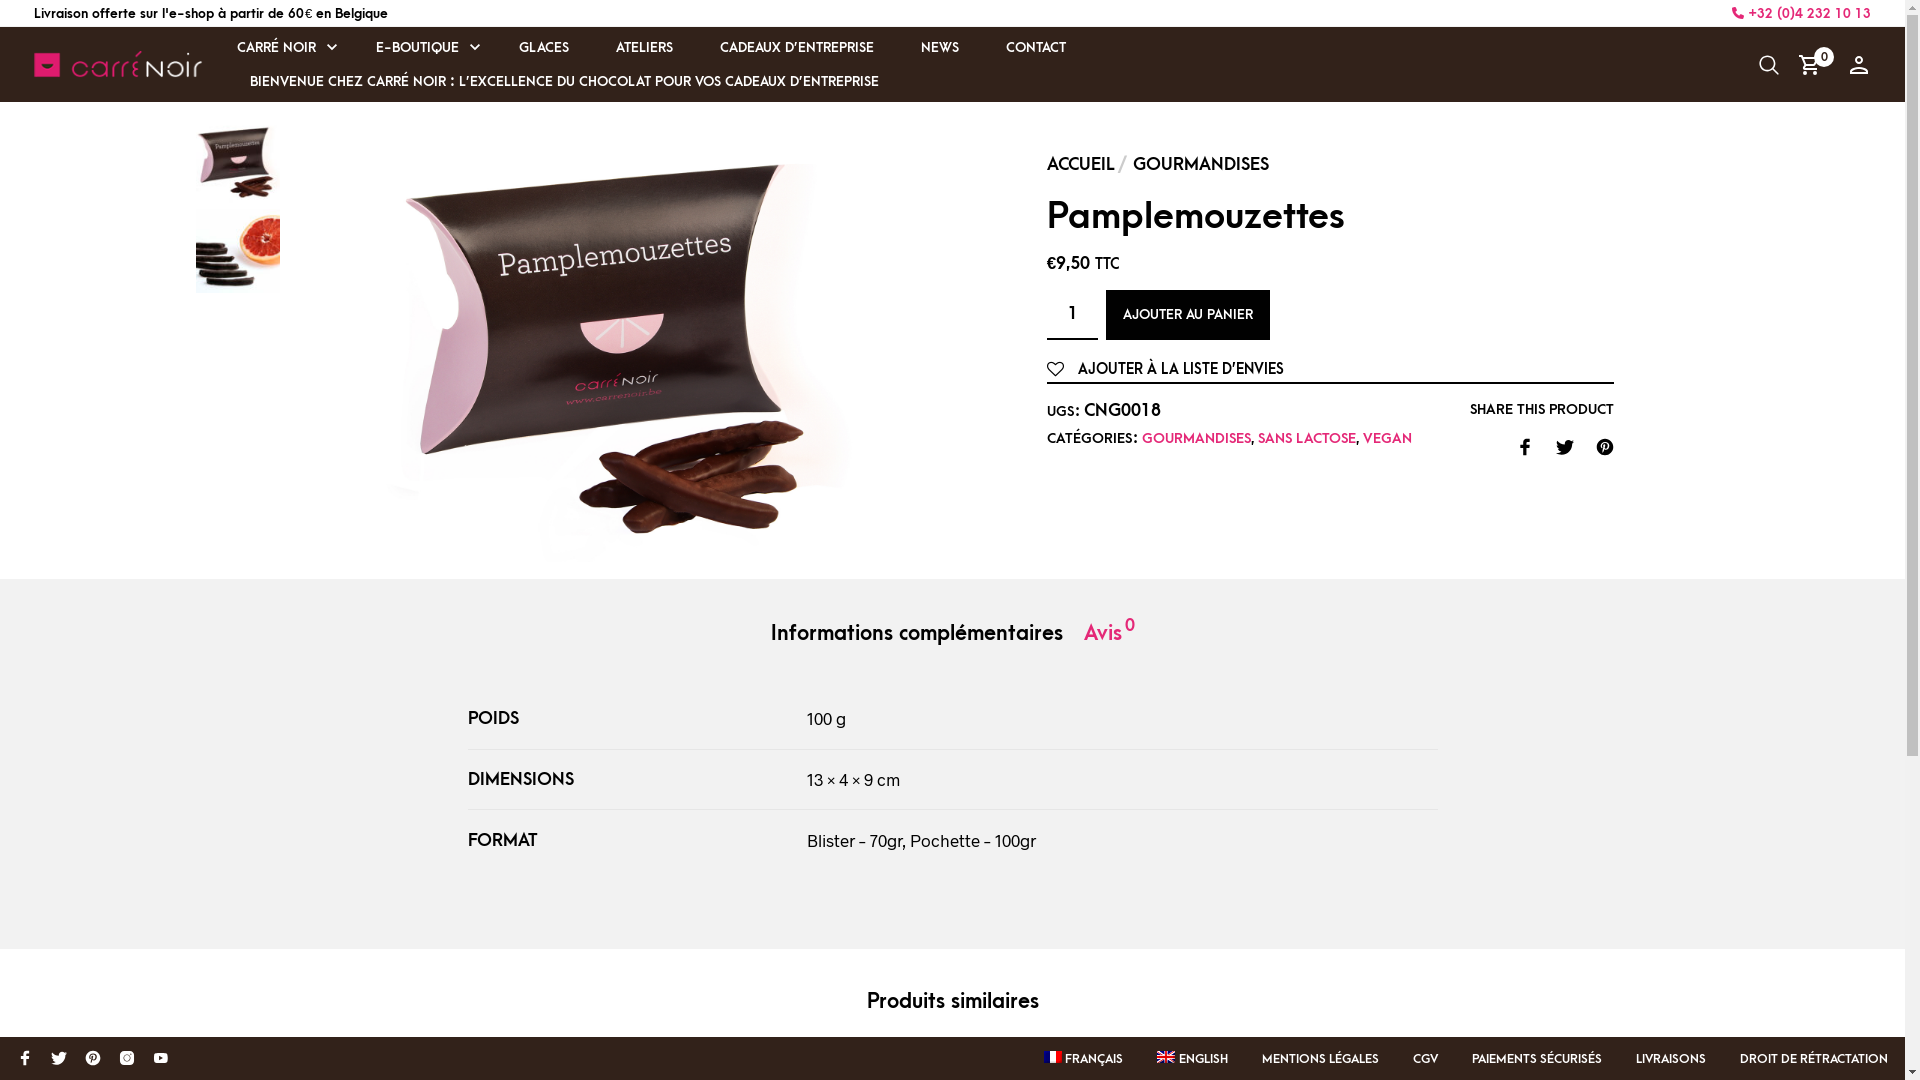  I want to click on 0, so click(1814, 64).